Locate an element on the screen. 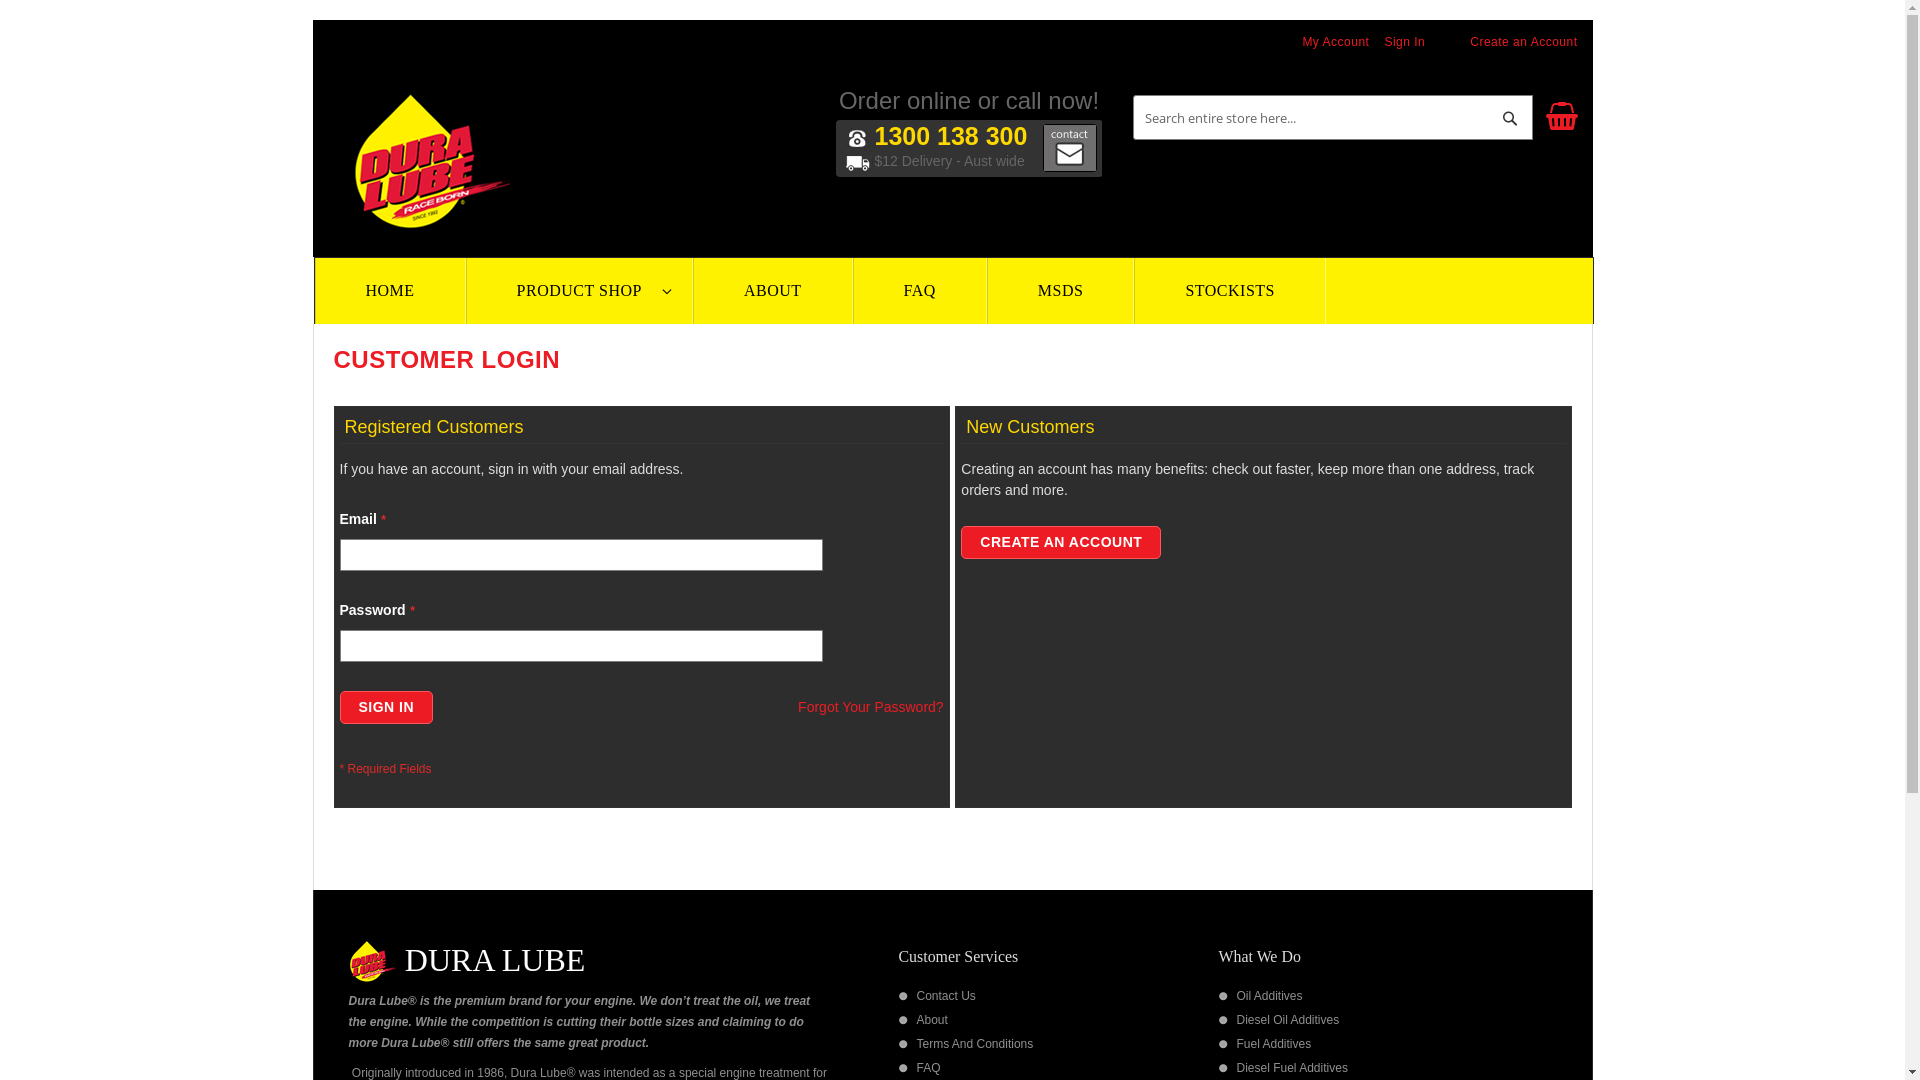 The image size is (1920, 1080). Fuel Additives is located at coordinates (1274, 1044).